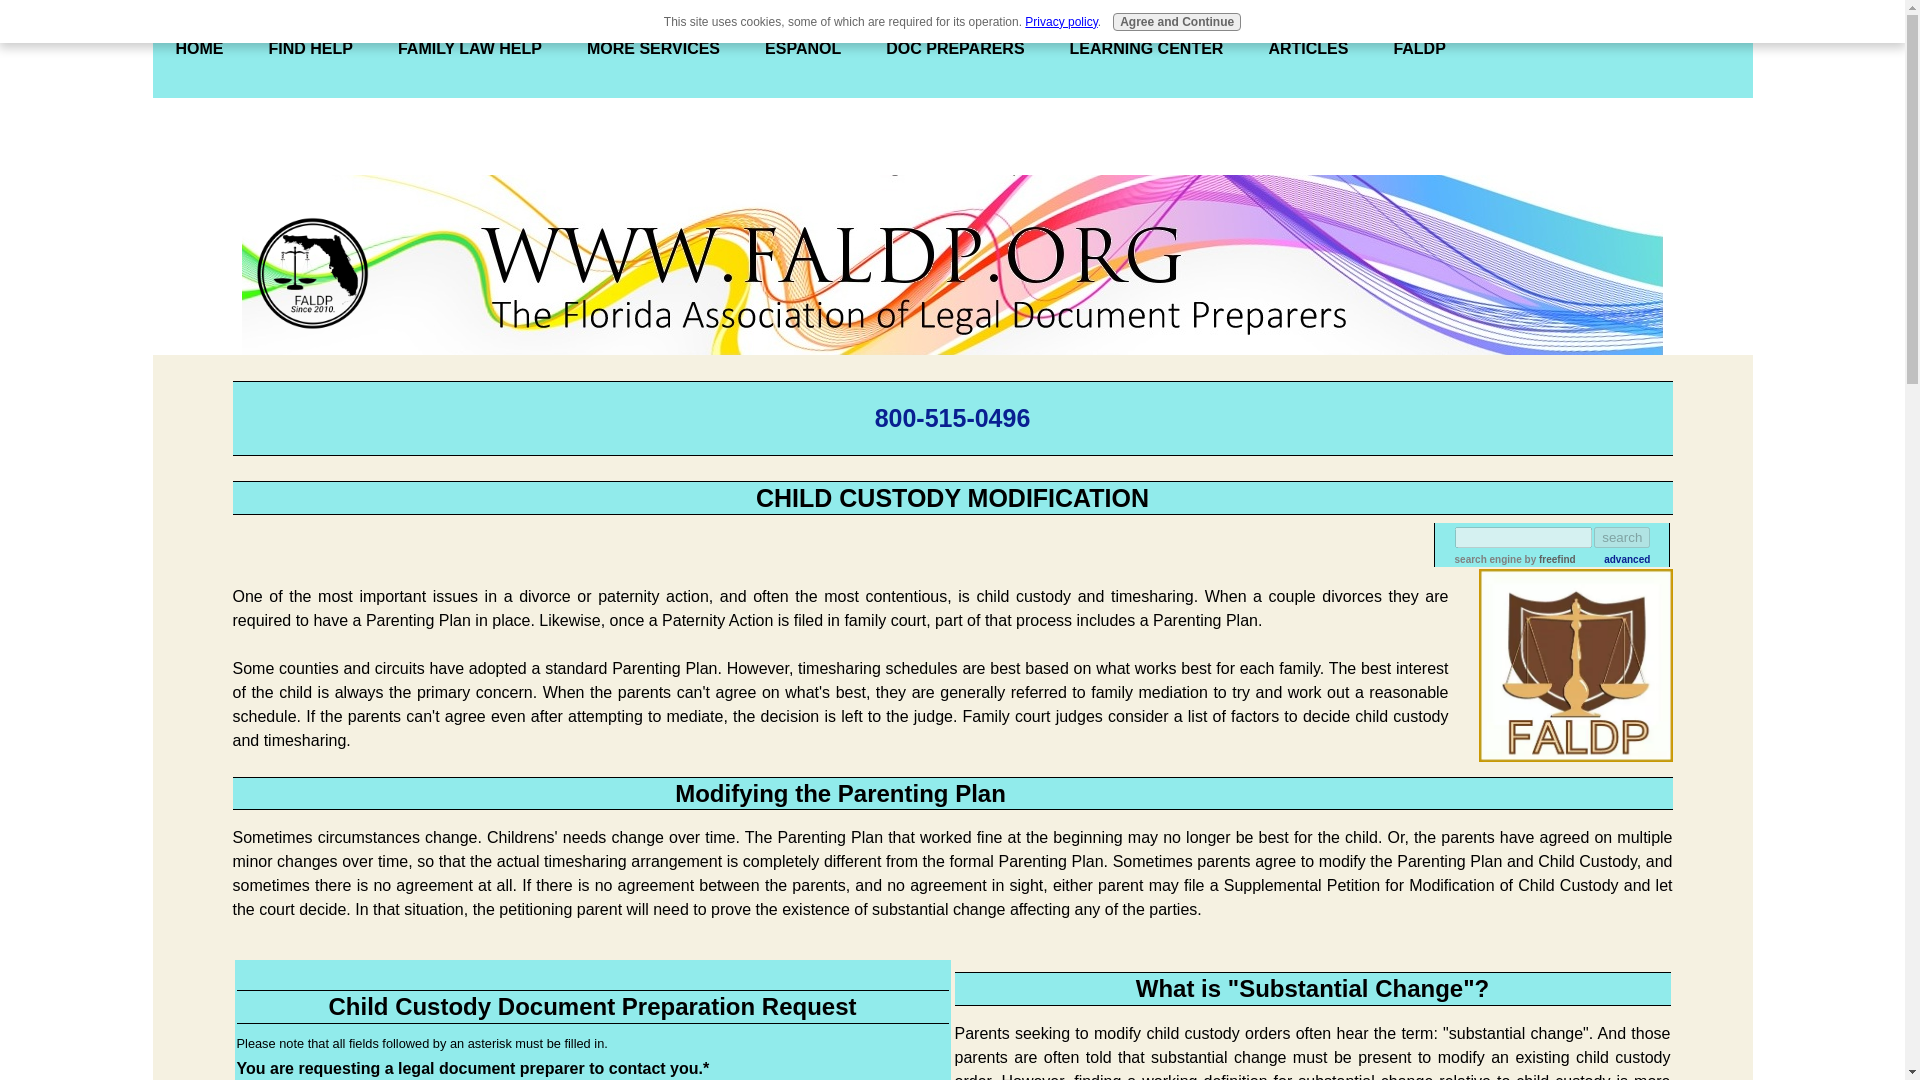 The width and height of the screenshot is (1920, 1080). I want to click on search, so click(1621, 537).